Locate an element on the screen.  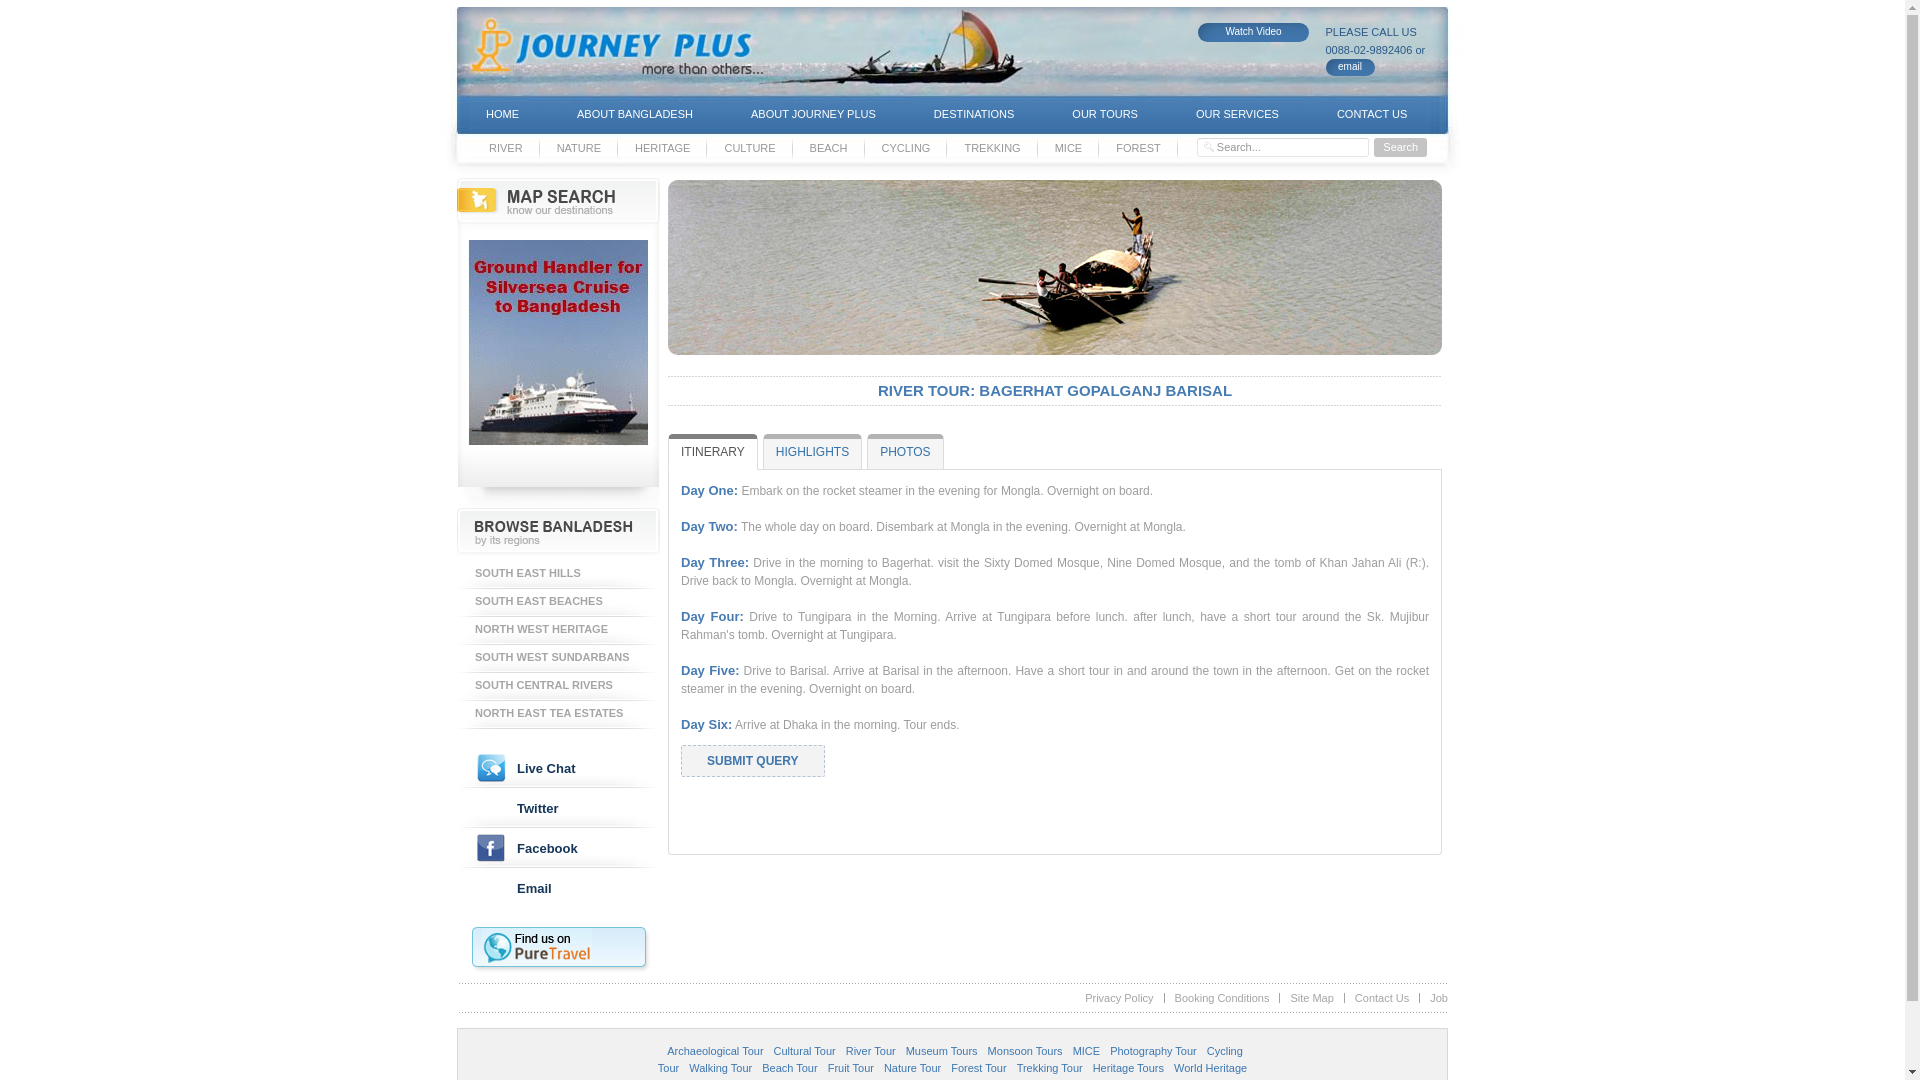
NATURE is located at coordinates (578, 148).